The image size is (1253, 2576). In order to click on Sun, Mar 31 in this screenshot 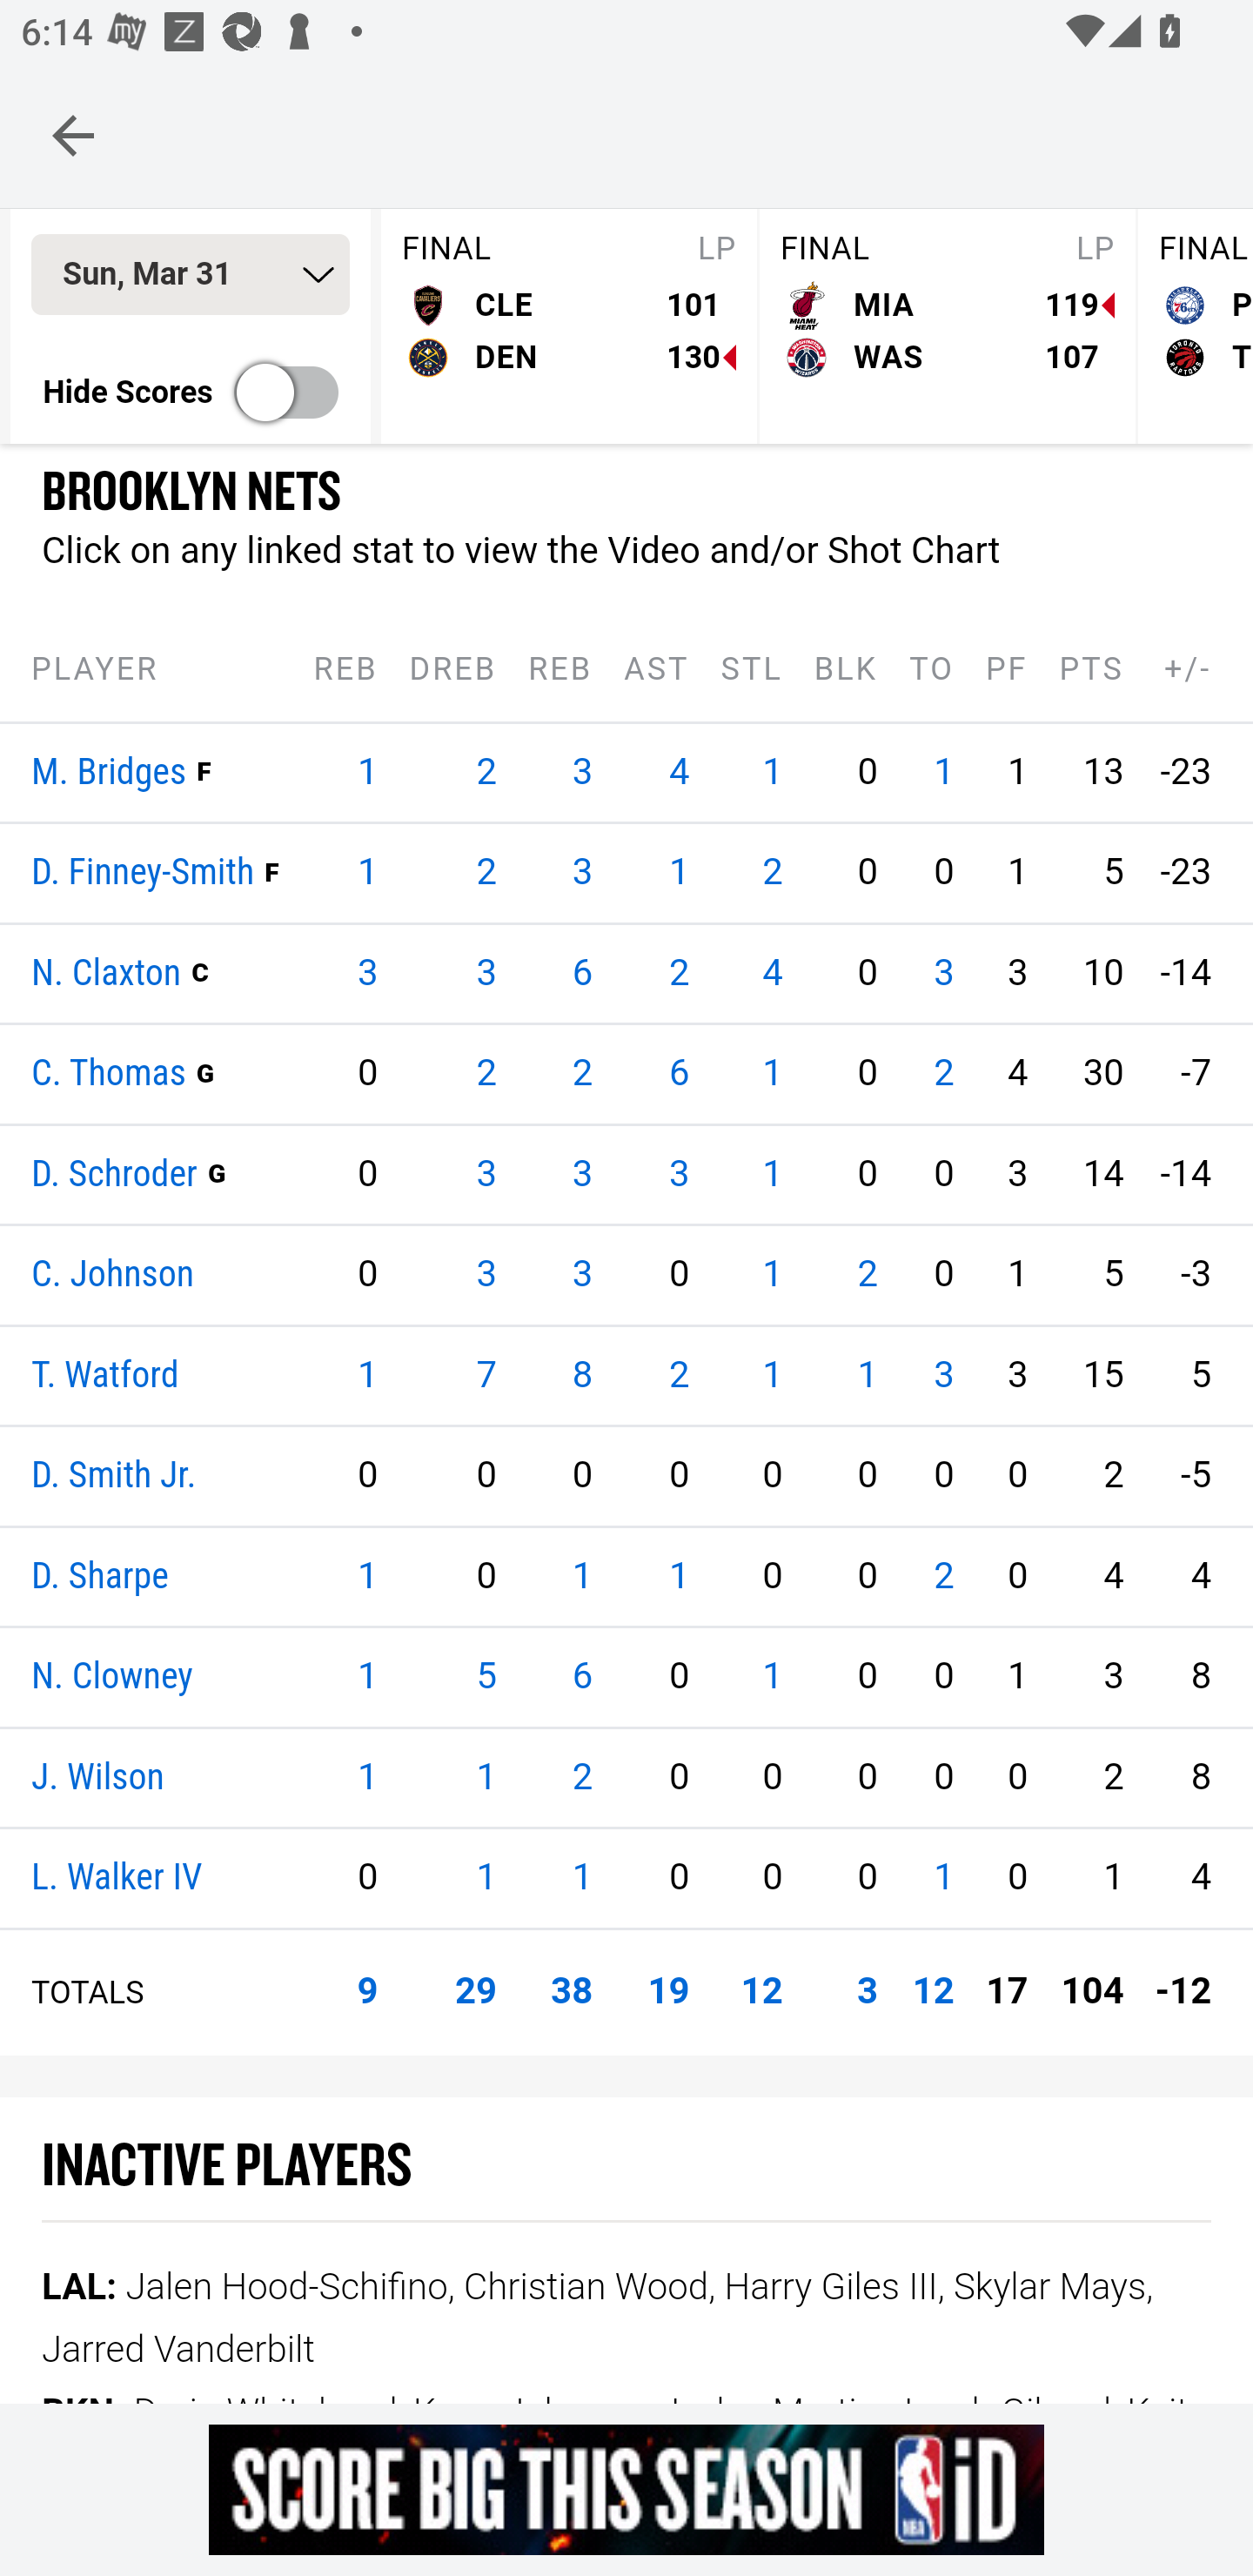, I will do `click(190, 277)`.